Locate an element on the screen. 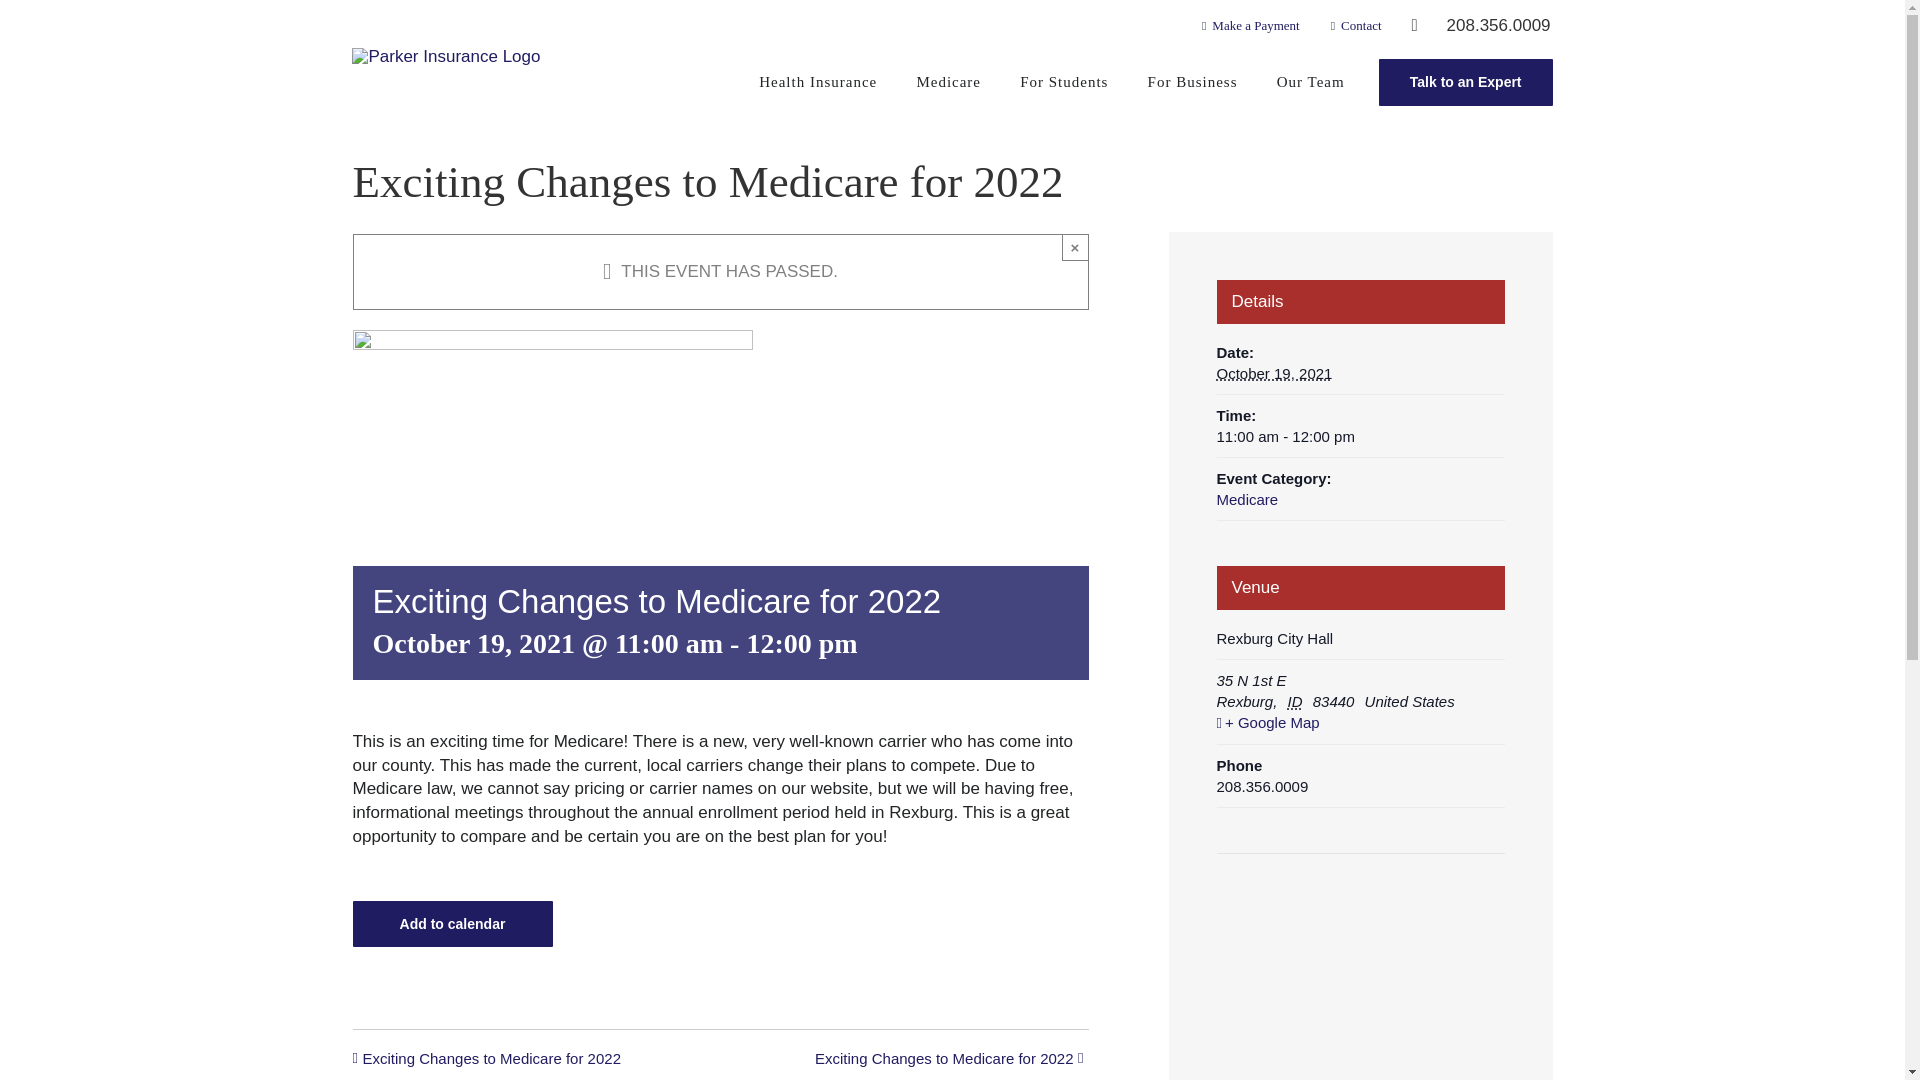 Image resolution: width=1920 pixels, height=1080 pixels. Health Insurance is located at coordinates (818, 82).